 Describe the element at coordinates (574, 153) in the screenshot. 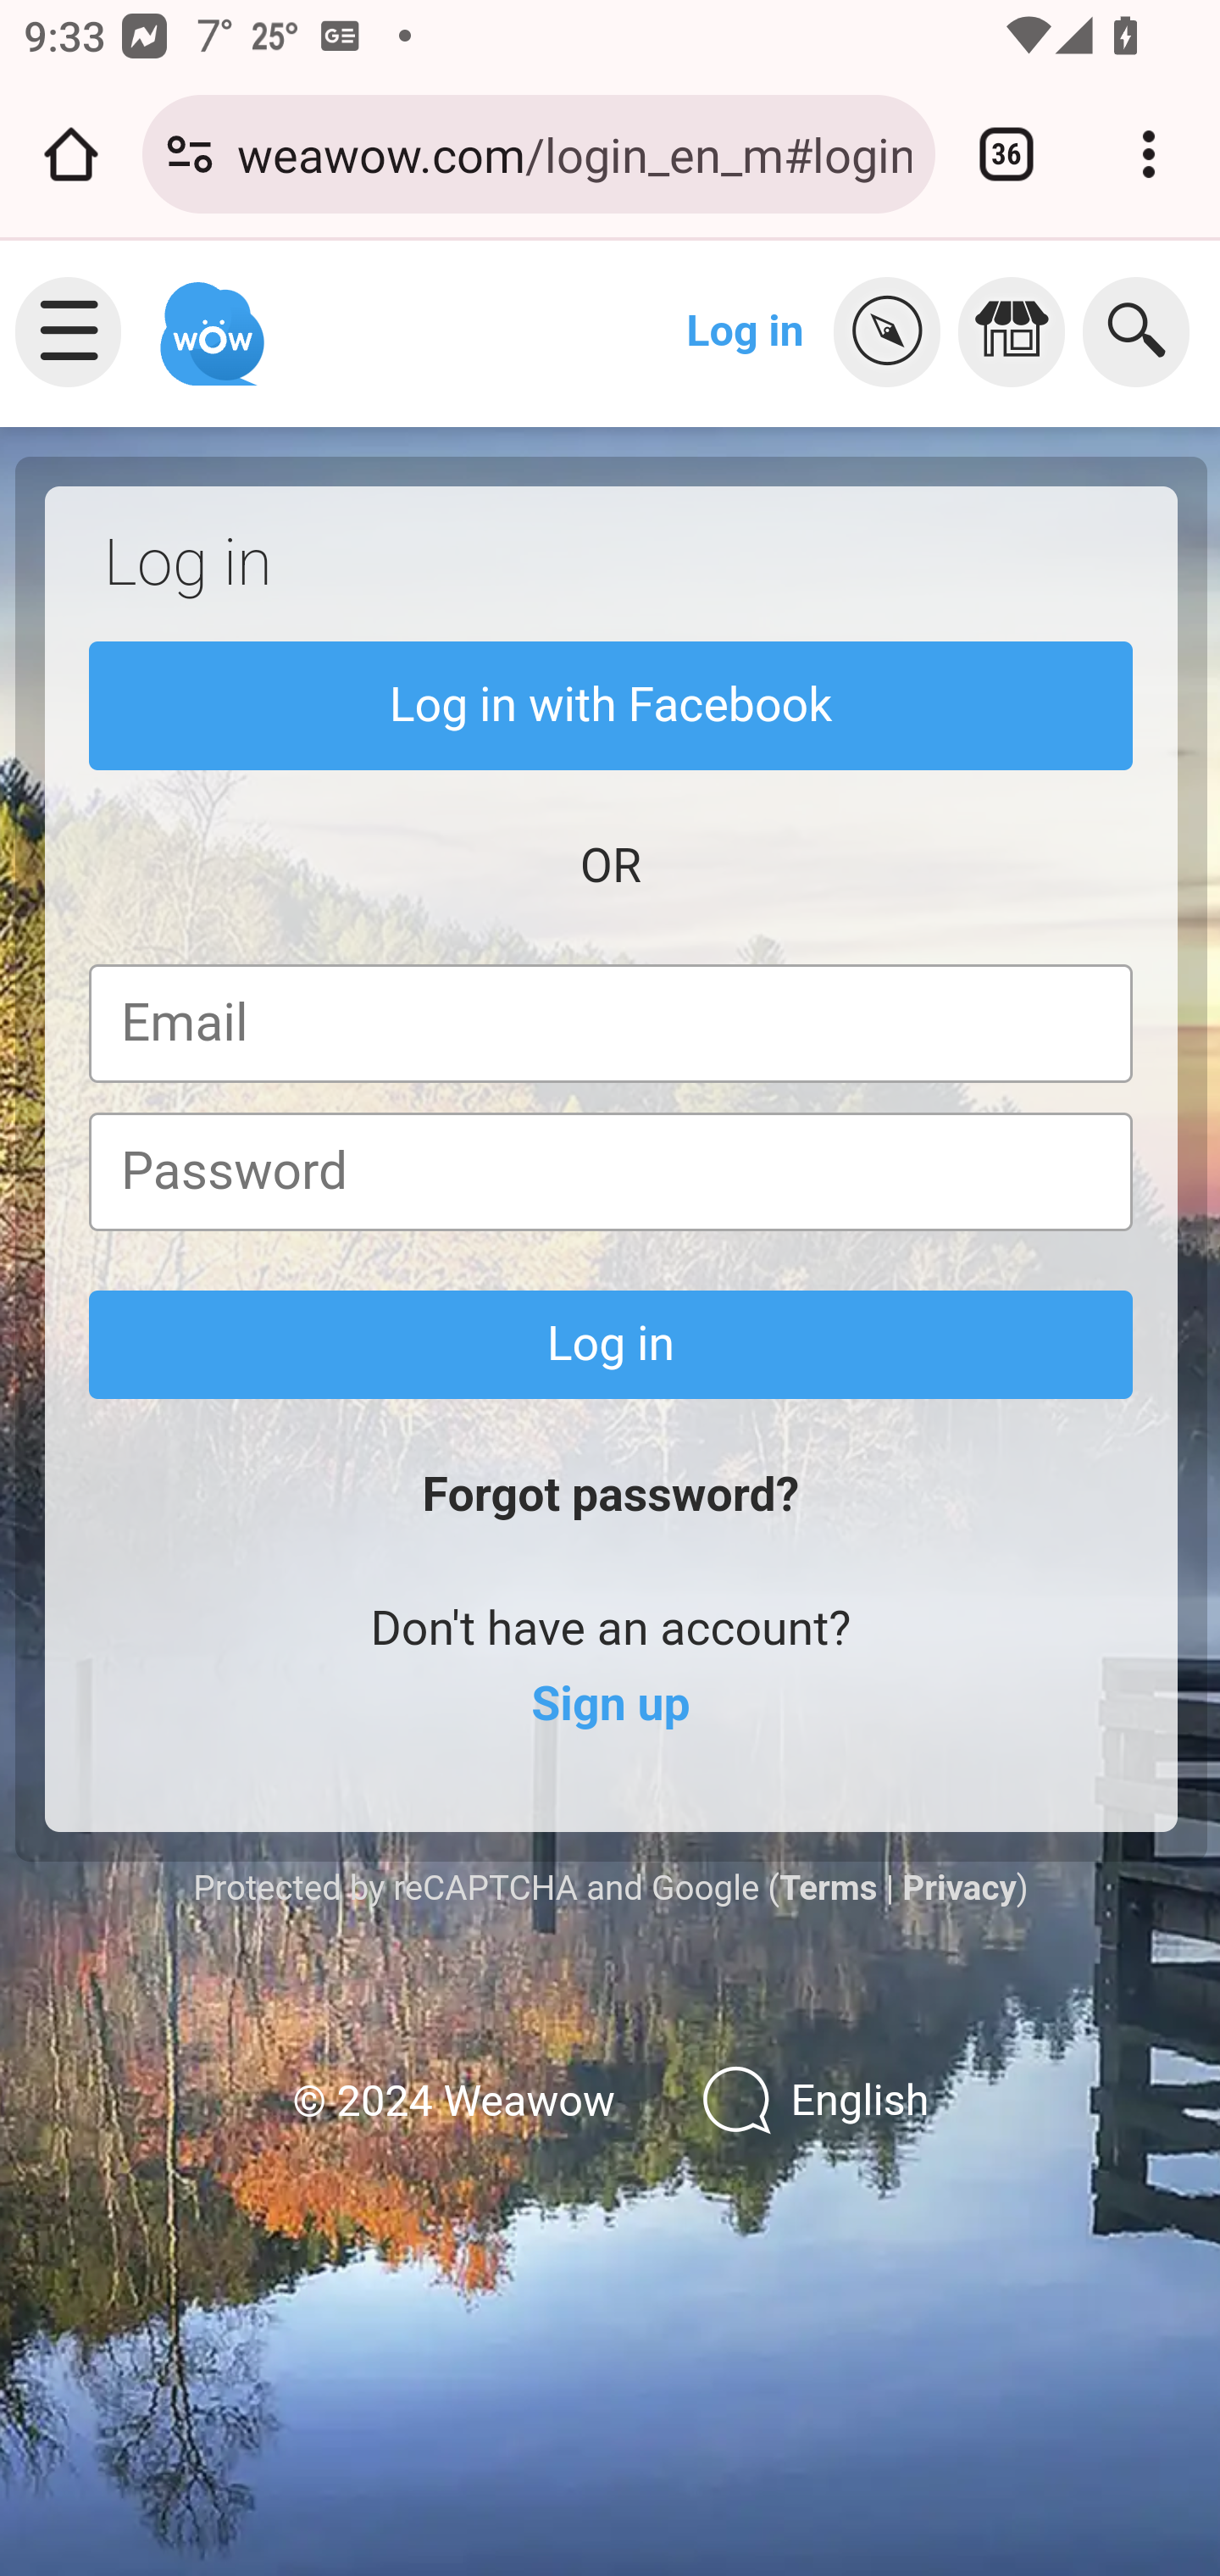

I see `weawow.com/login_en_m#login` at that location.